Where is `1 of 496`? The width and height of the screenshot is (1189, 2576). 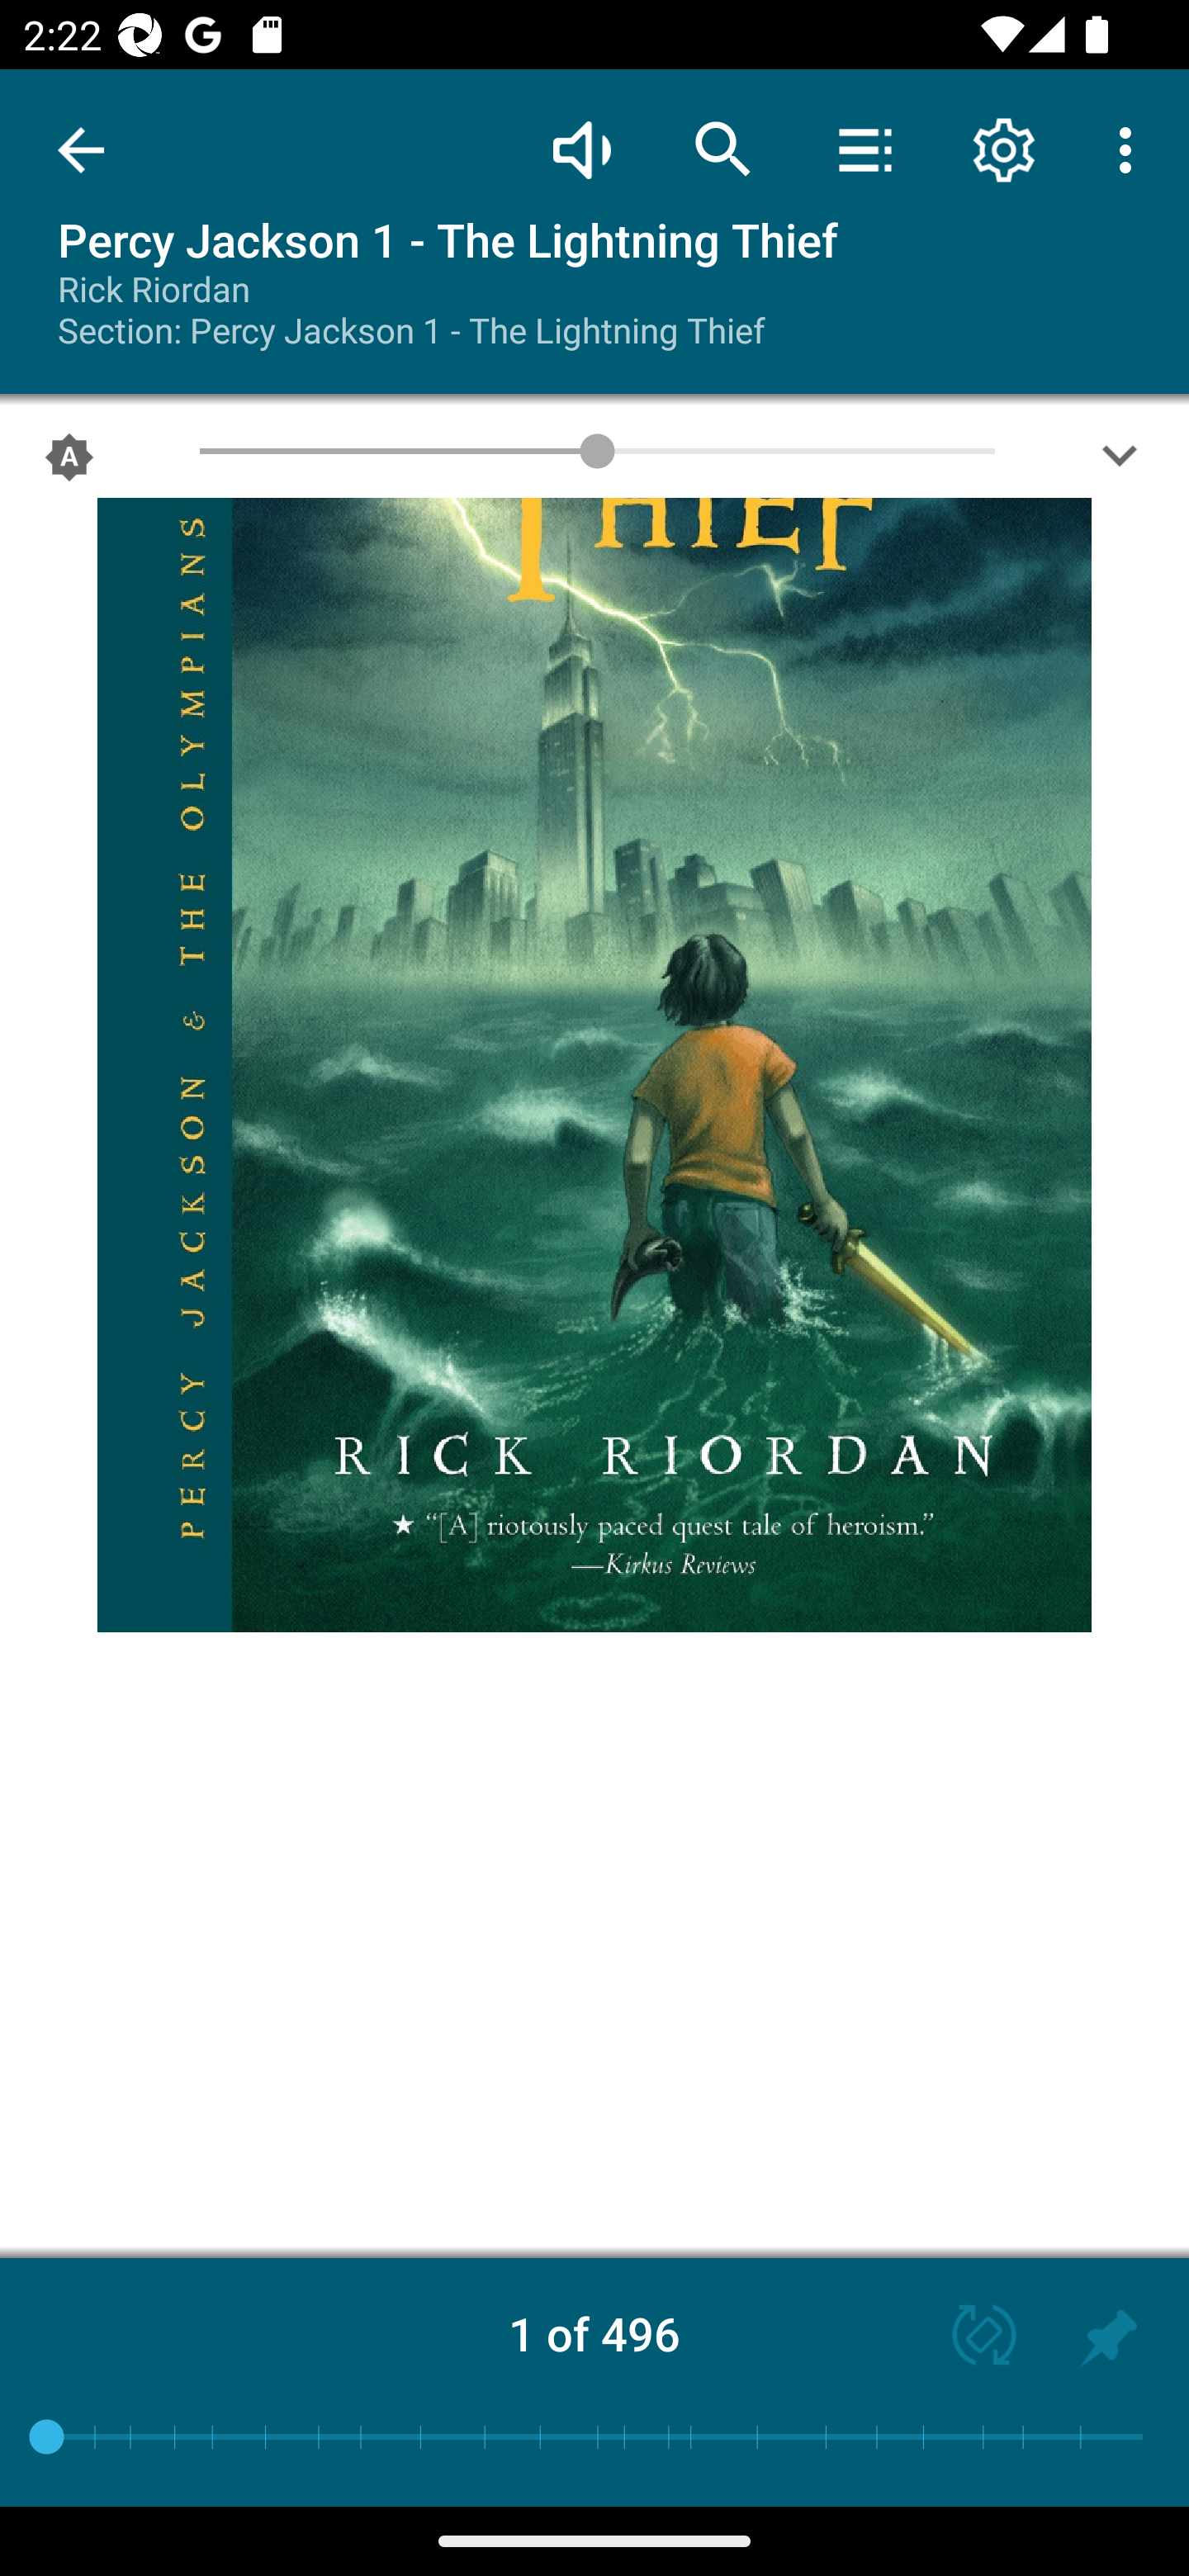
1 of 496 is located at coordinates (594, 2333).